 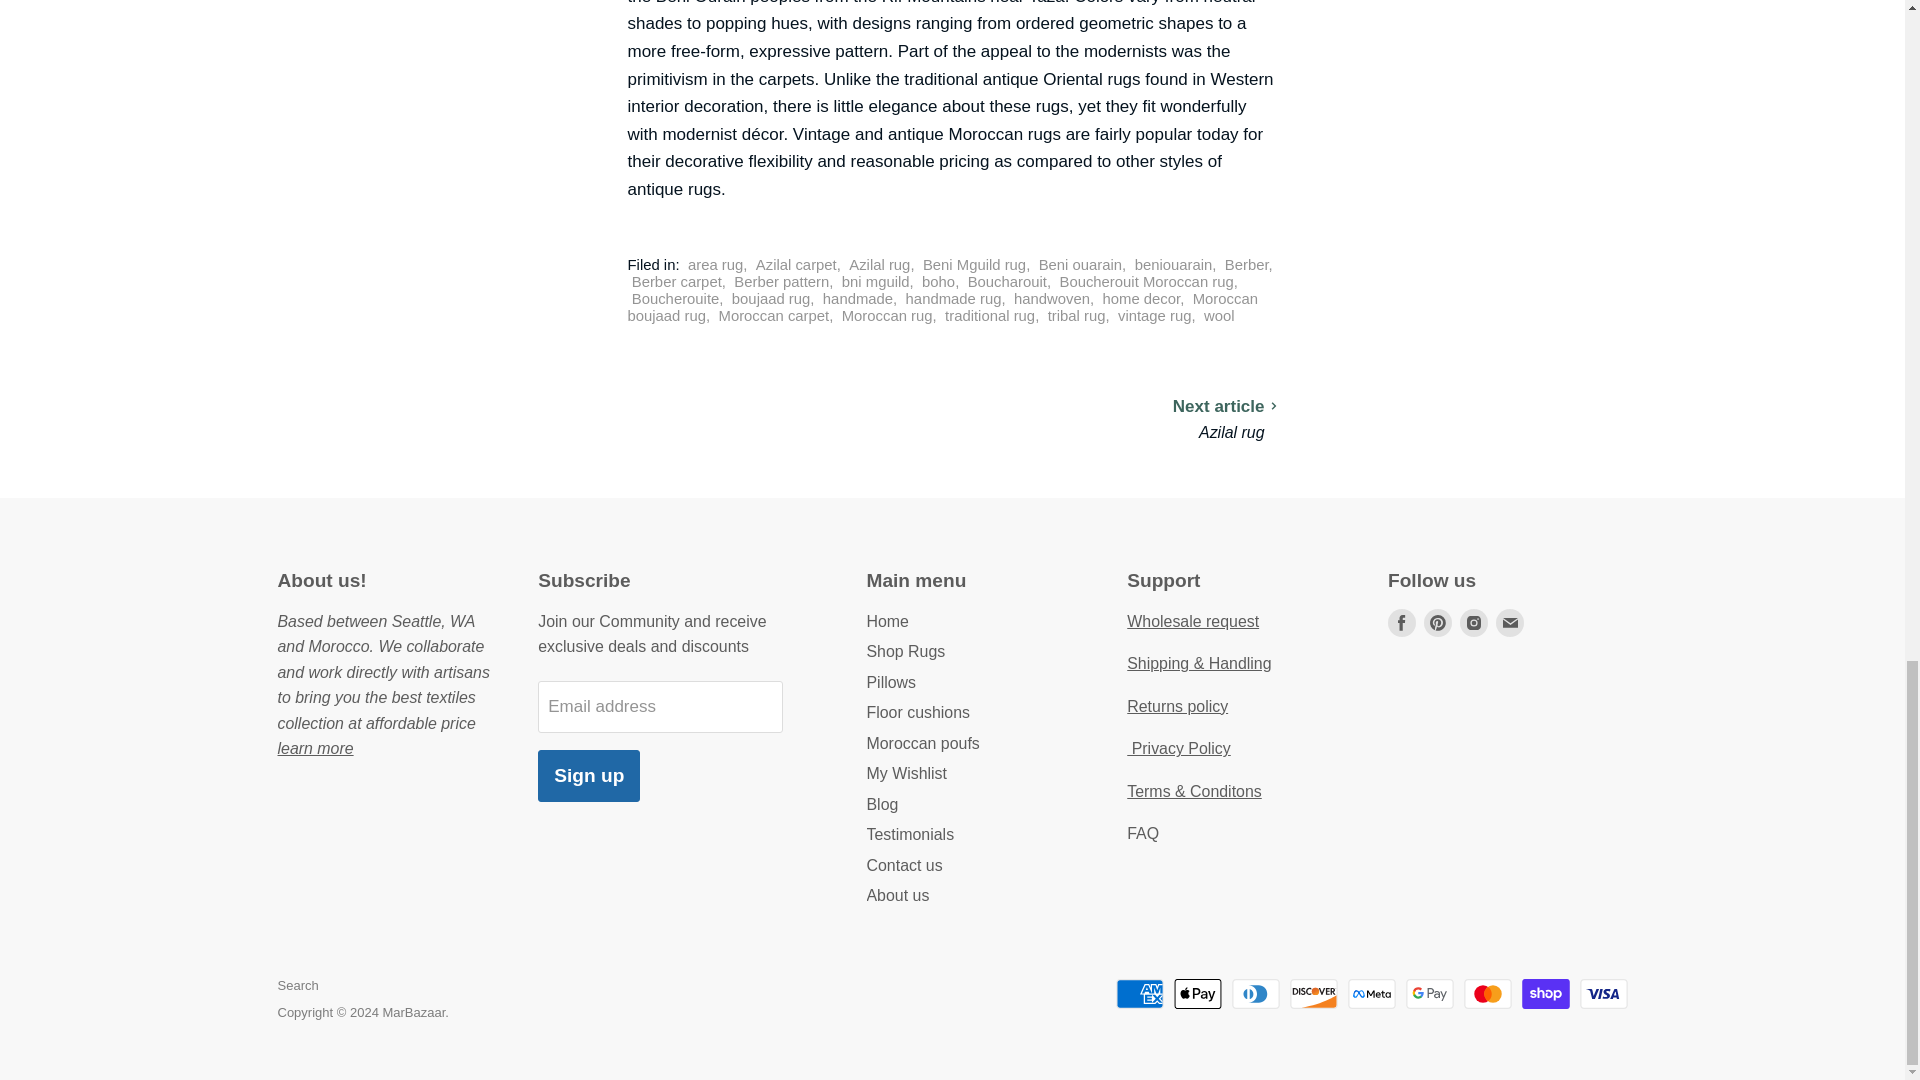 What do you see at coordinates (1052, 298) in the screenshot?
I see `Show articles tagged handwoven` at bounding box center [1052, 298].